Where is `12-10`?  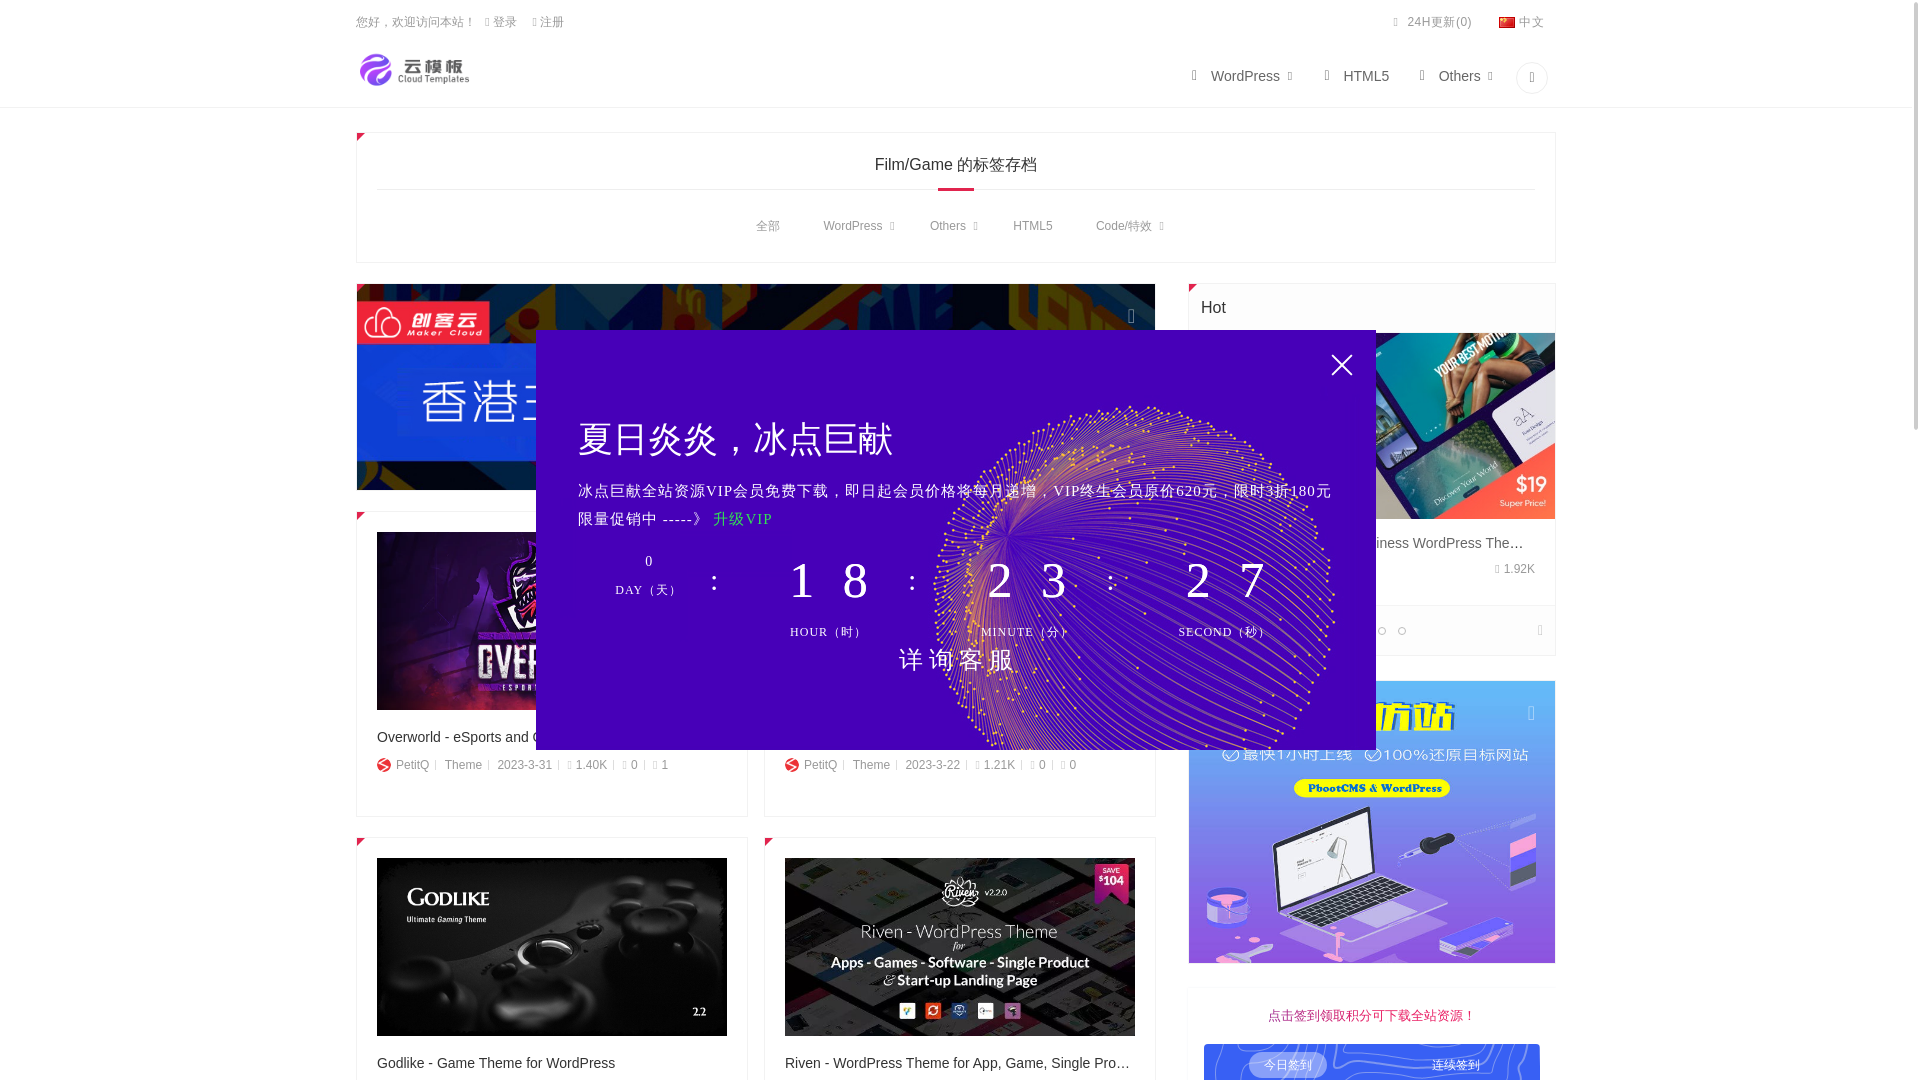
12-10 is located at coordinates (756, 387).